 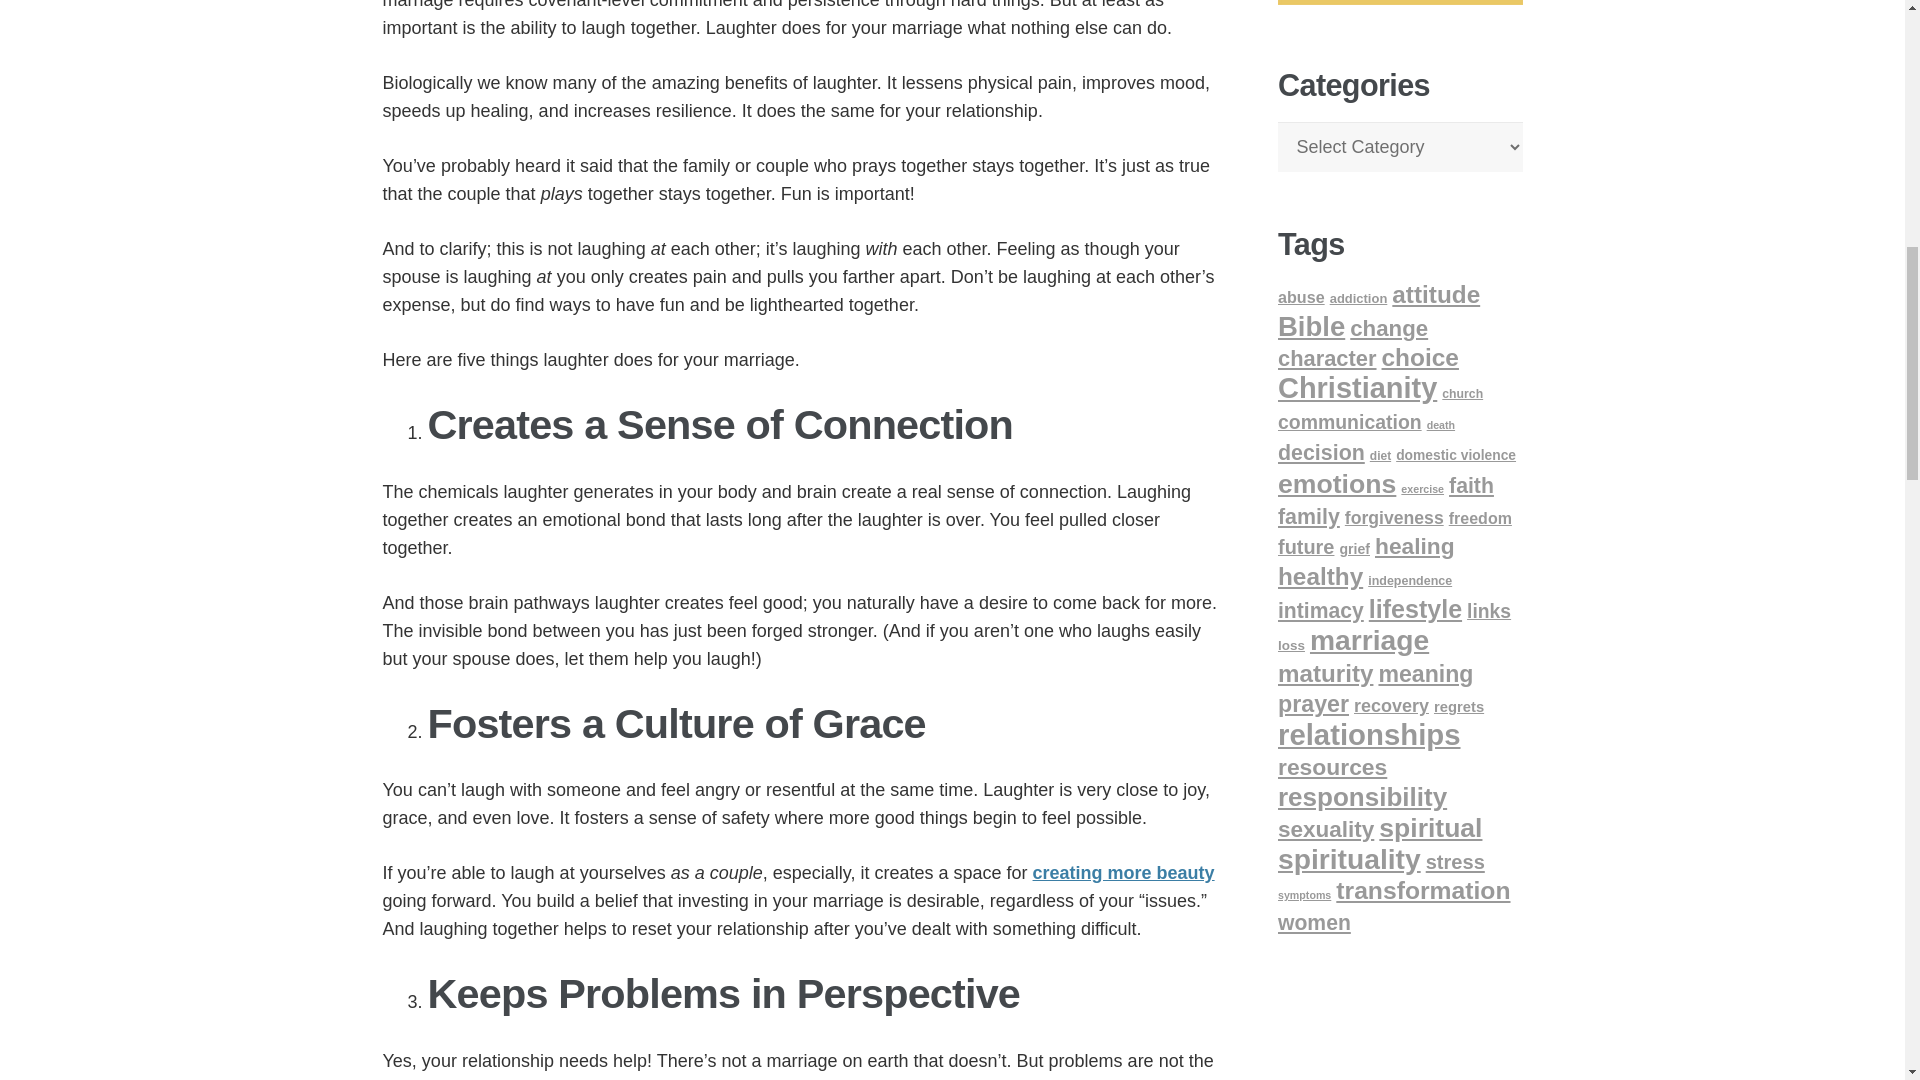 What do you see at coordinates (1327, 358) in the screenshot?
I see `character` at bounding box center [1327, 358].